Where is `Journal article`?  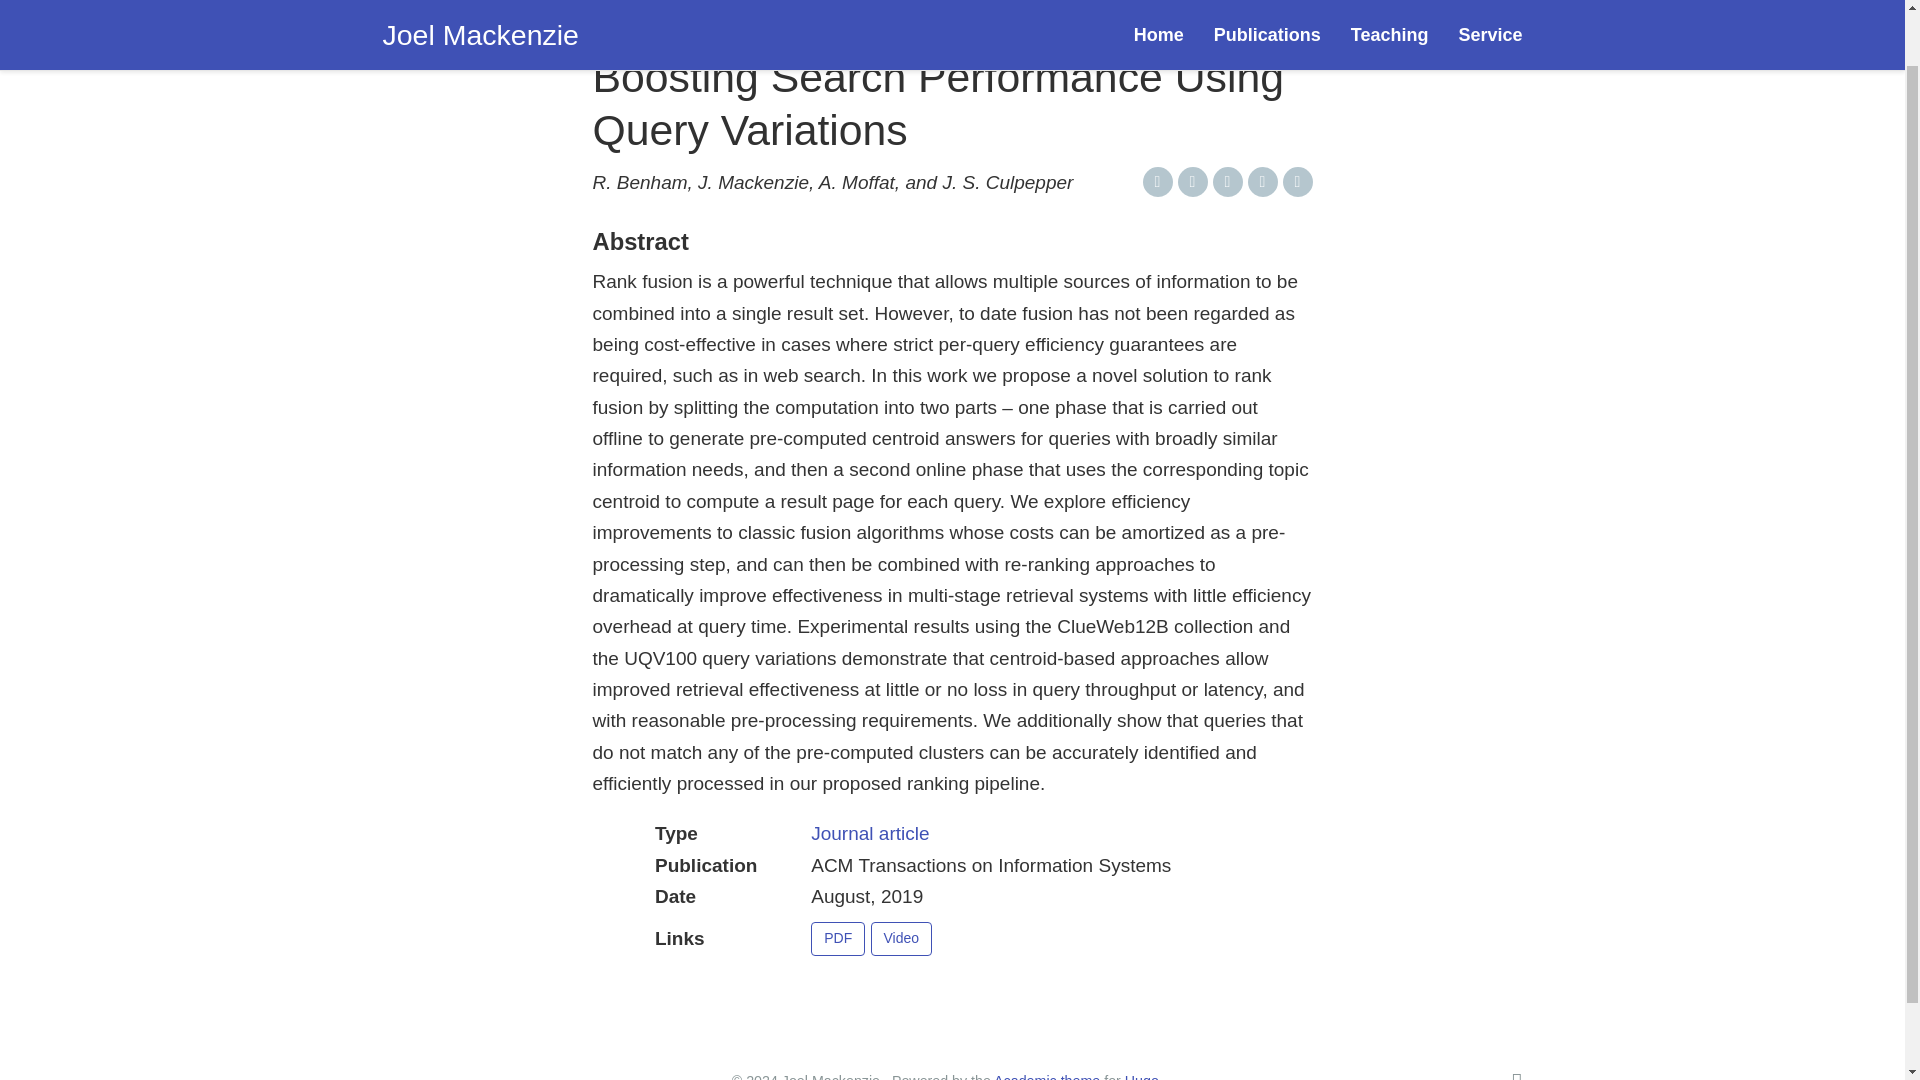
Journal article is located at coordinates (870, 832).